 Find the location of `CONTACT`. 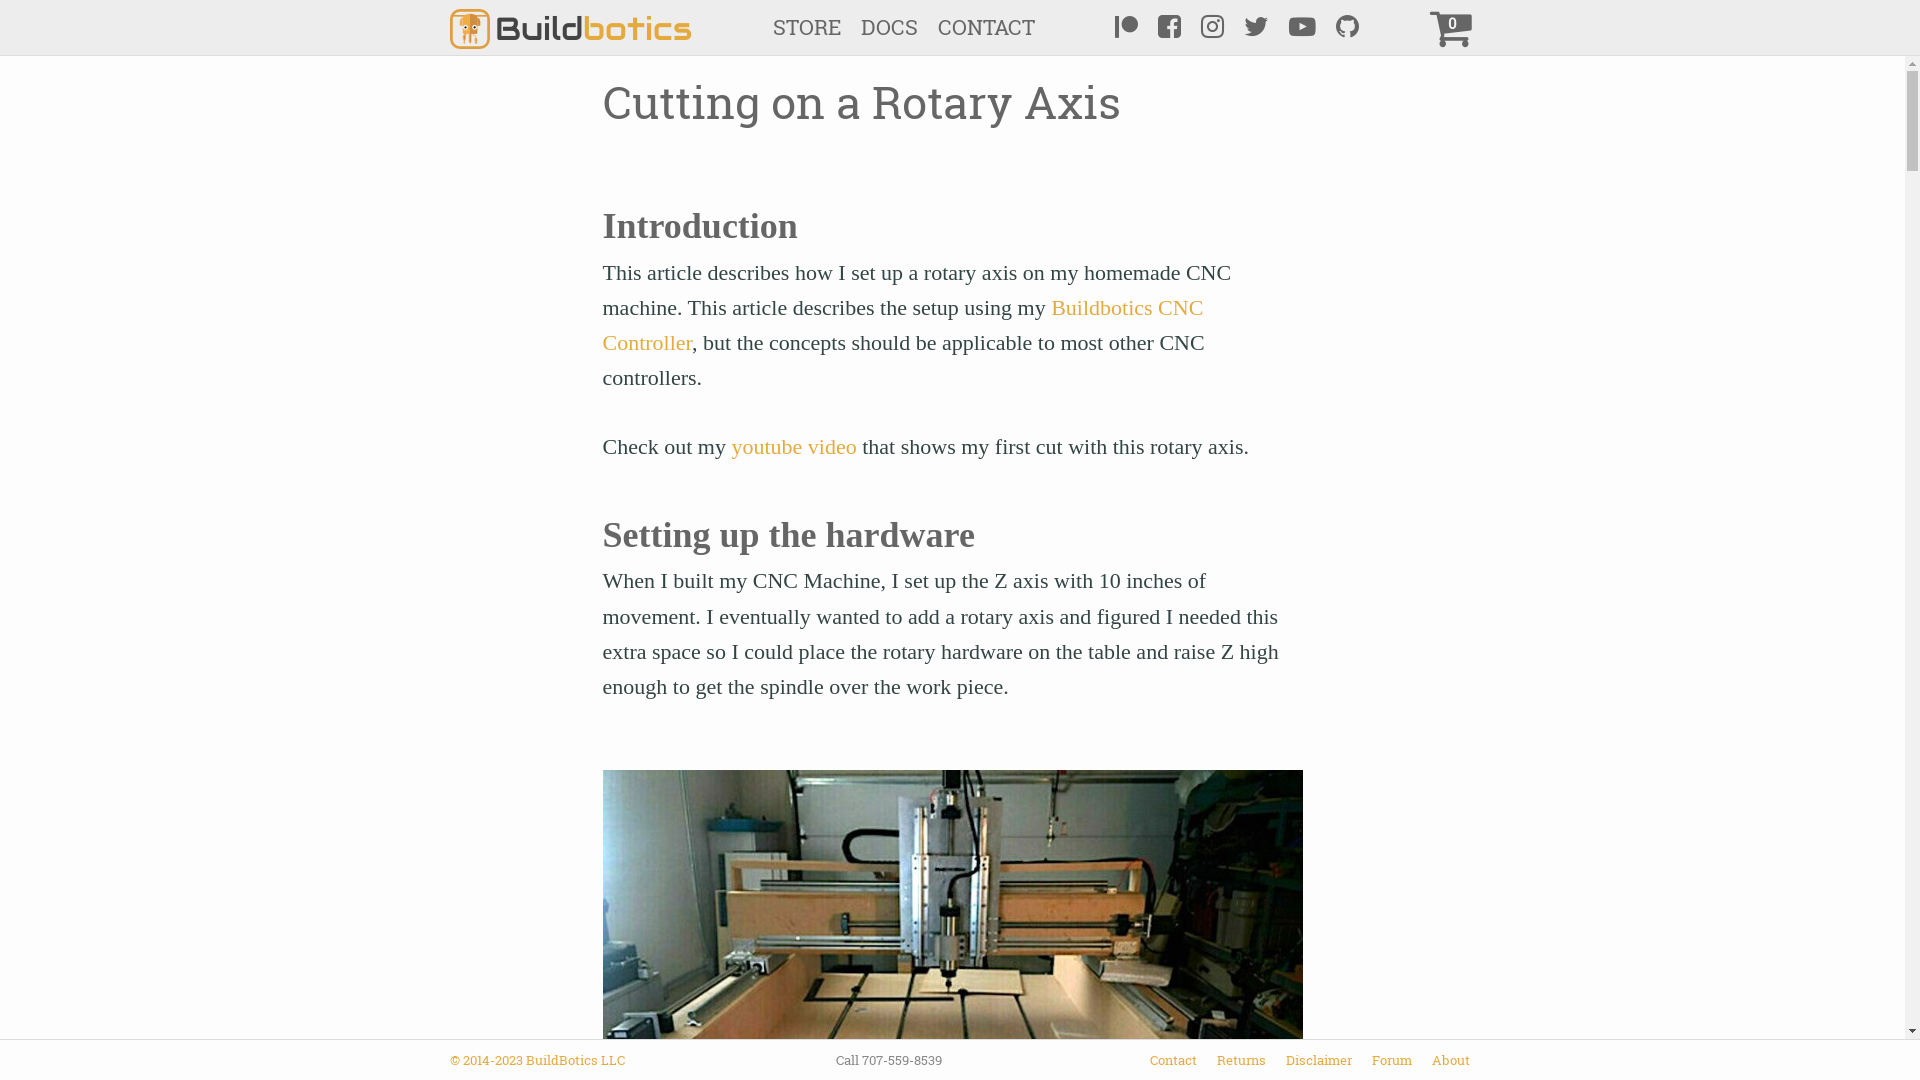

CONTACT is located at coordinates (986, 26).